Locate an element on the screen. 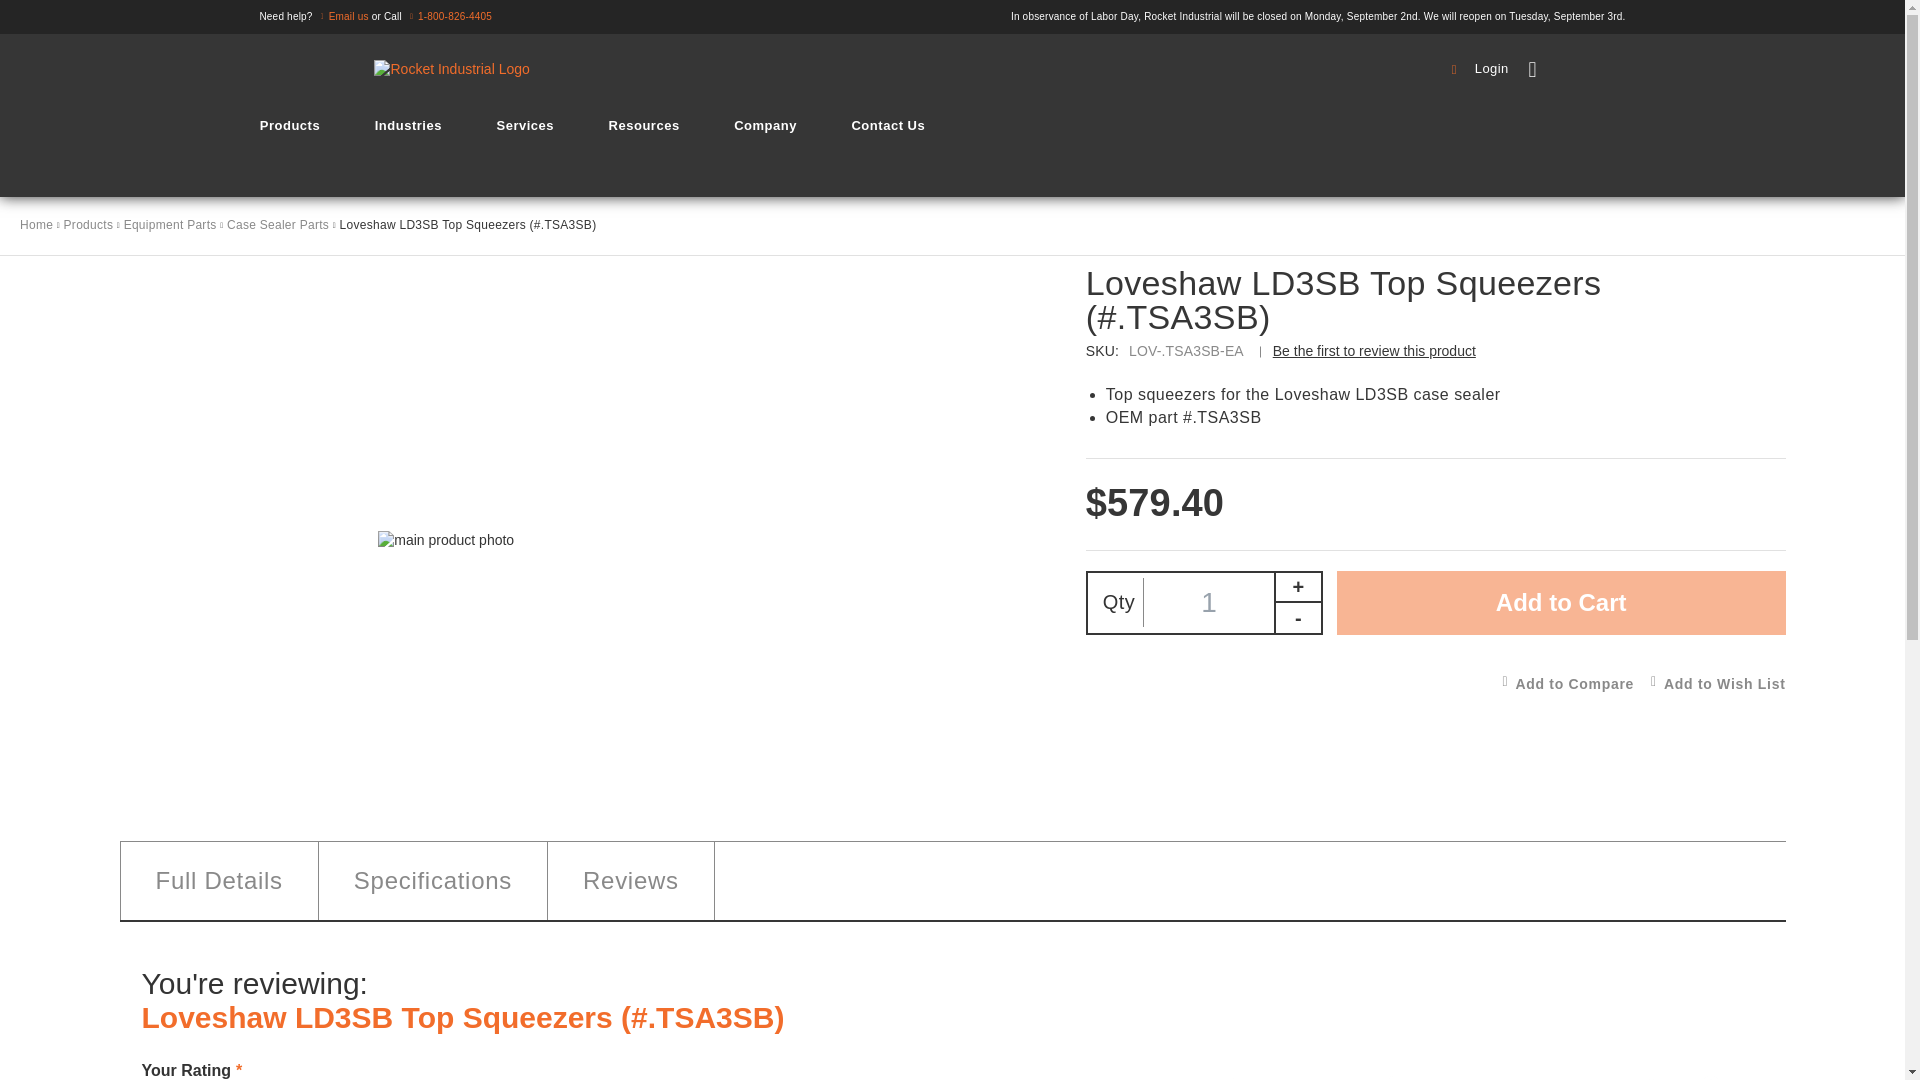 The height and width of the screenshot is (1080, 1920). Email us is located at coordinates (342, 16).